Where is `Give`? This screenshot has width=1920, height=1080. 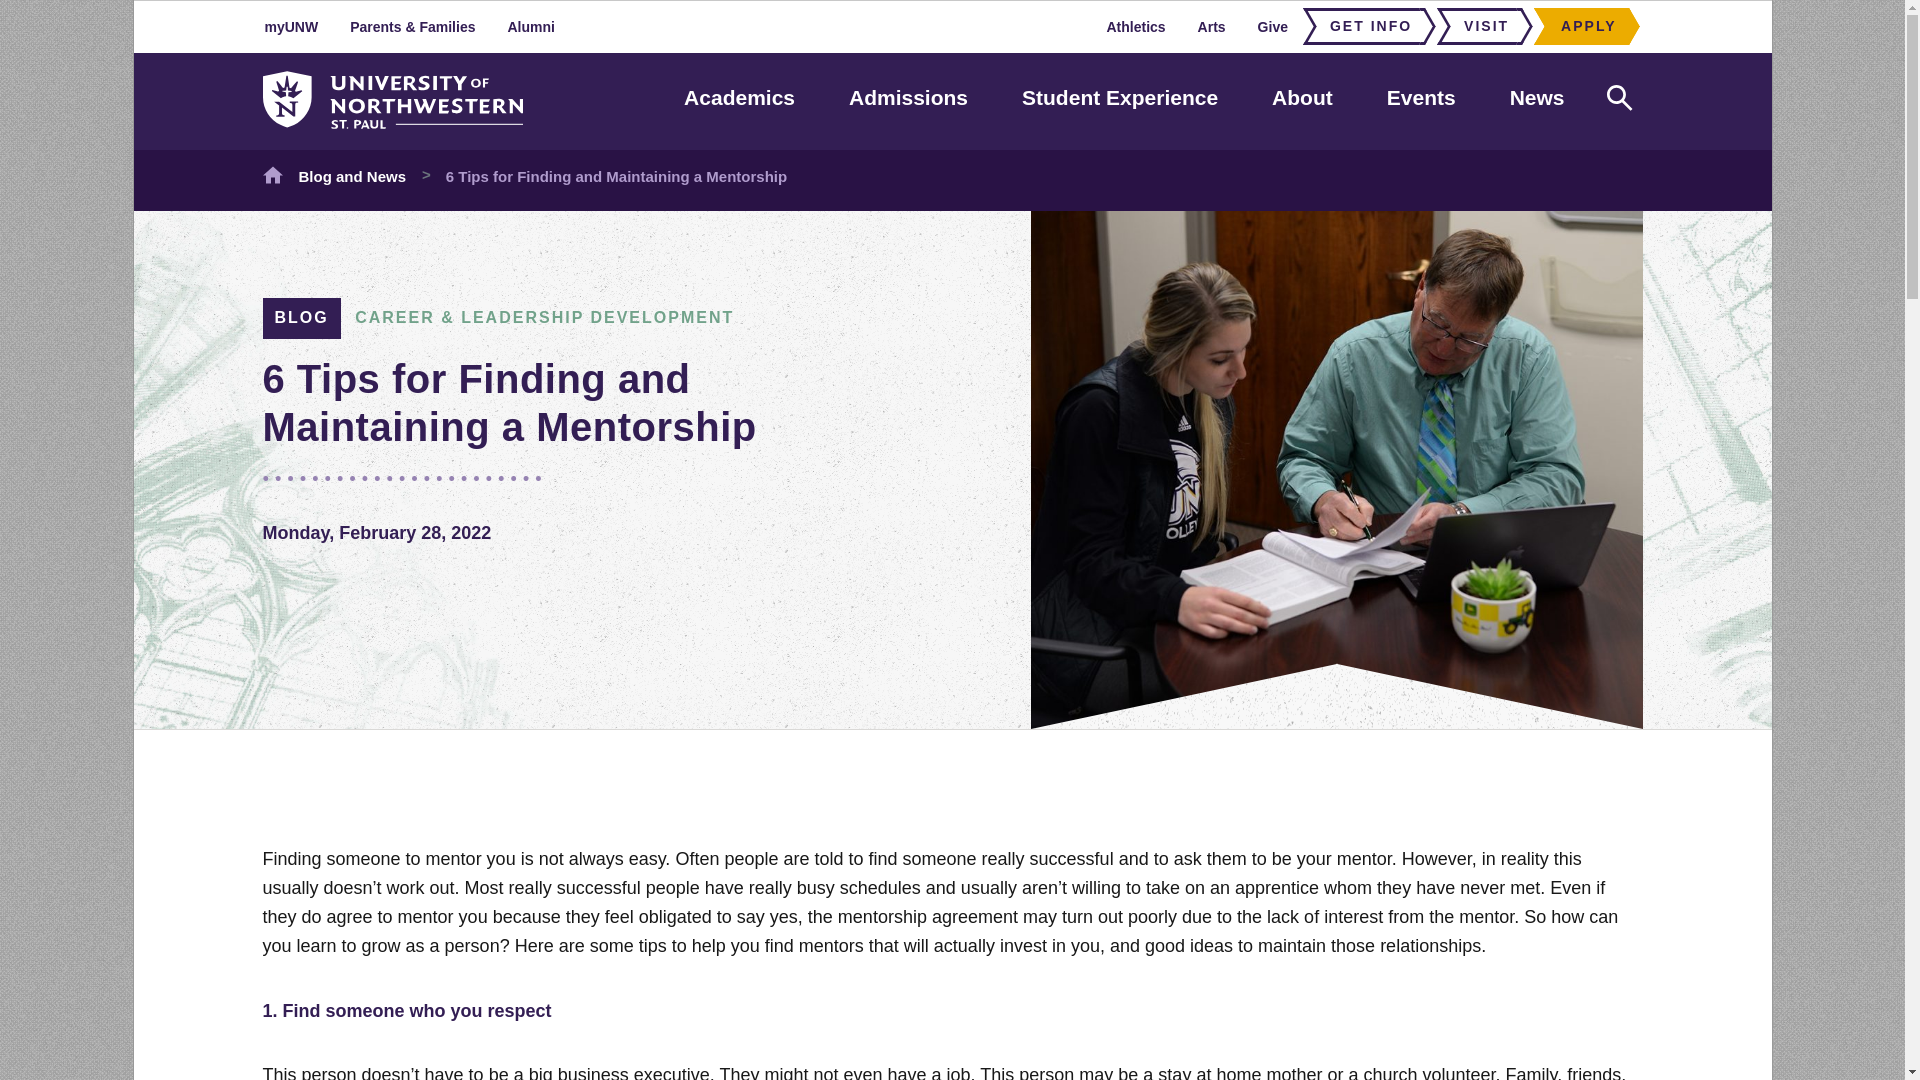
Give is located at coordinates (1272, 26).